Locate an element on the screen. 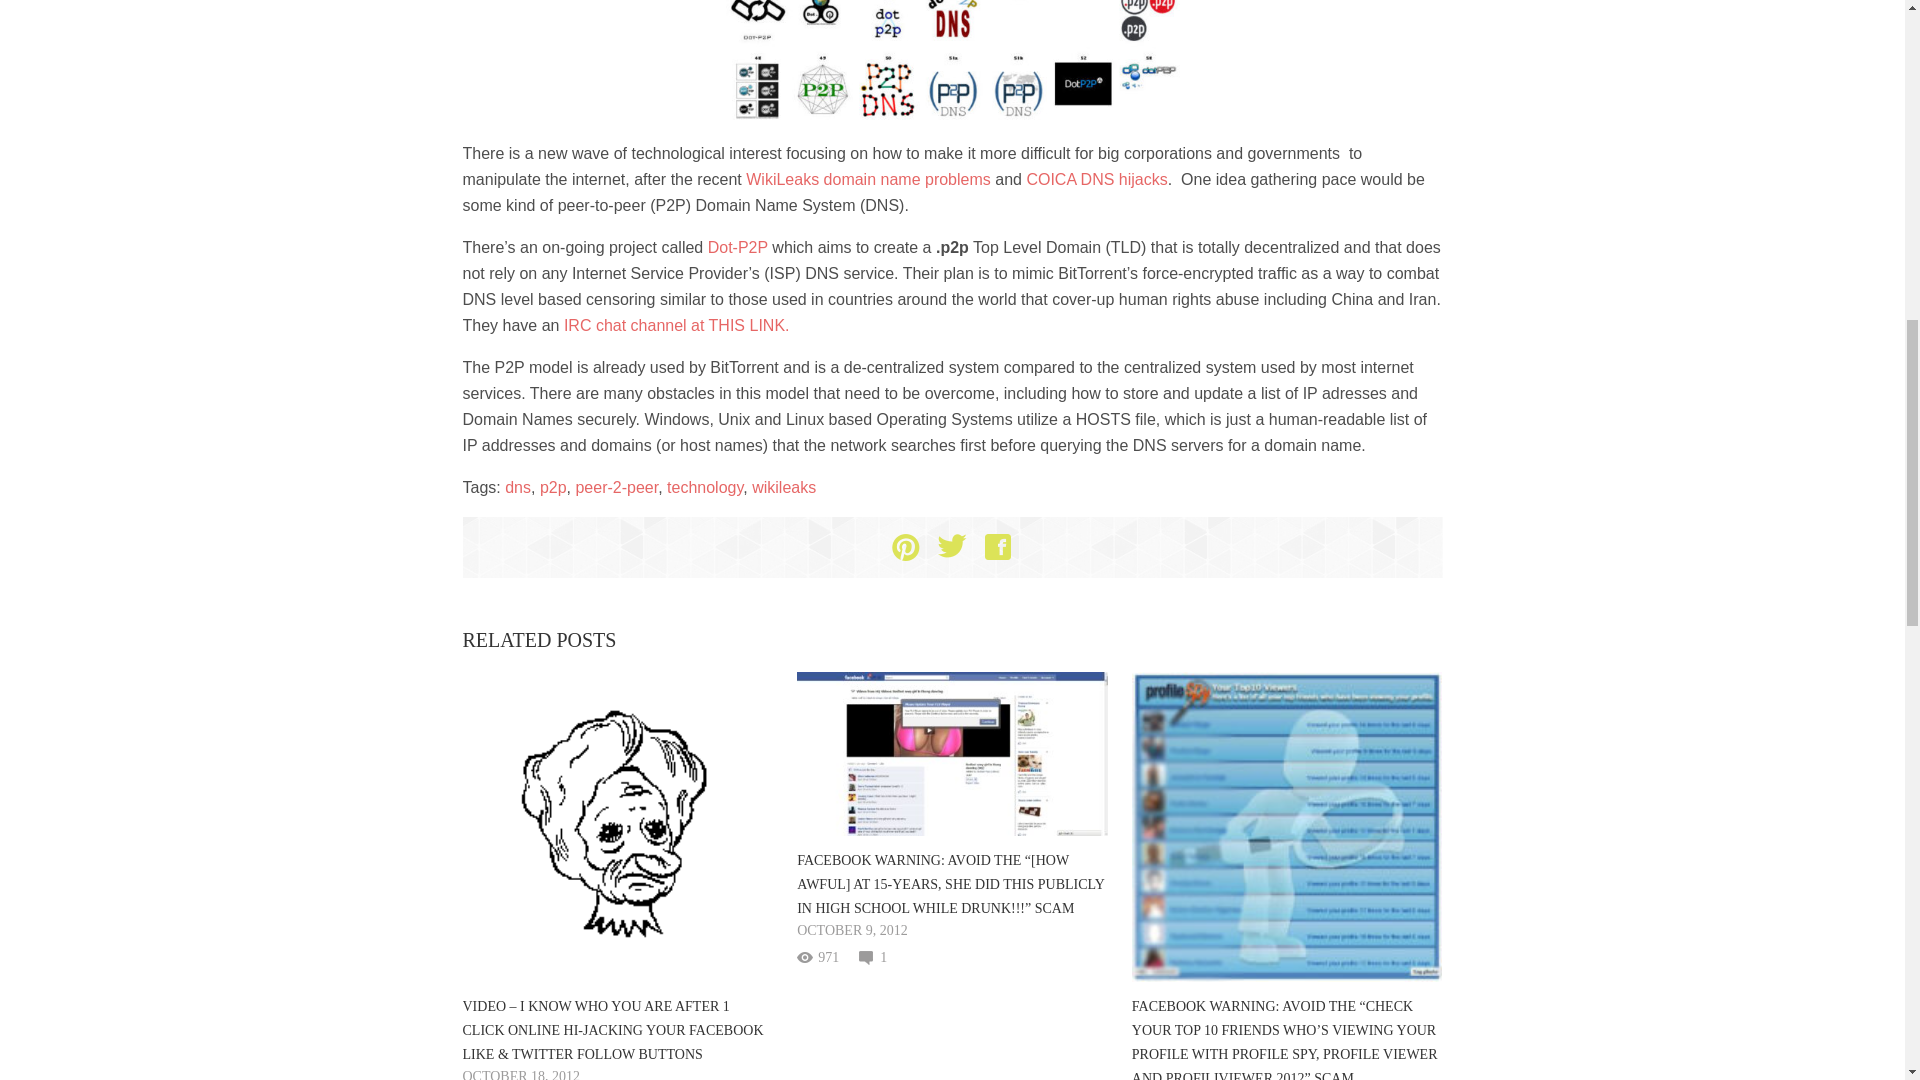  peer-2-peer is located at coordinates (616, 487).